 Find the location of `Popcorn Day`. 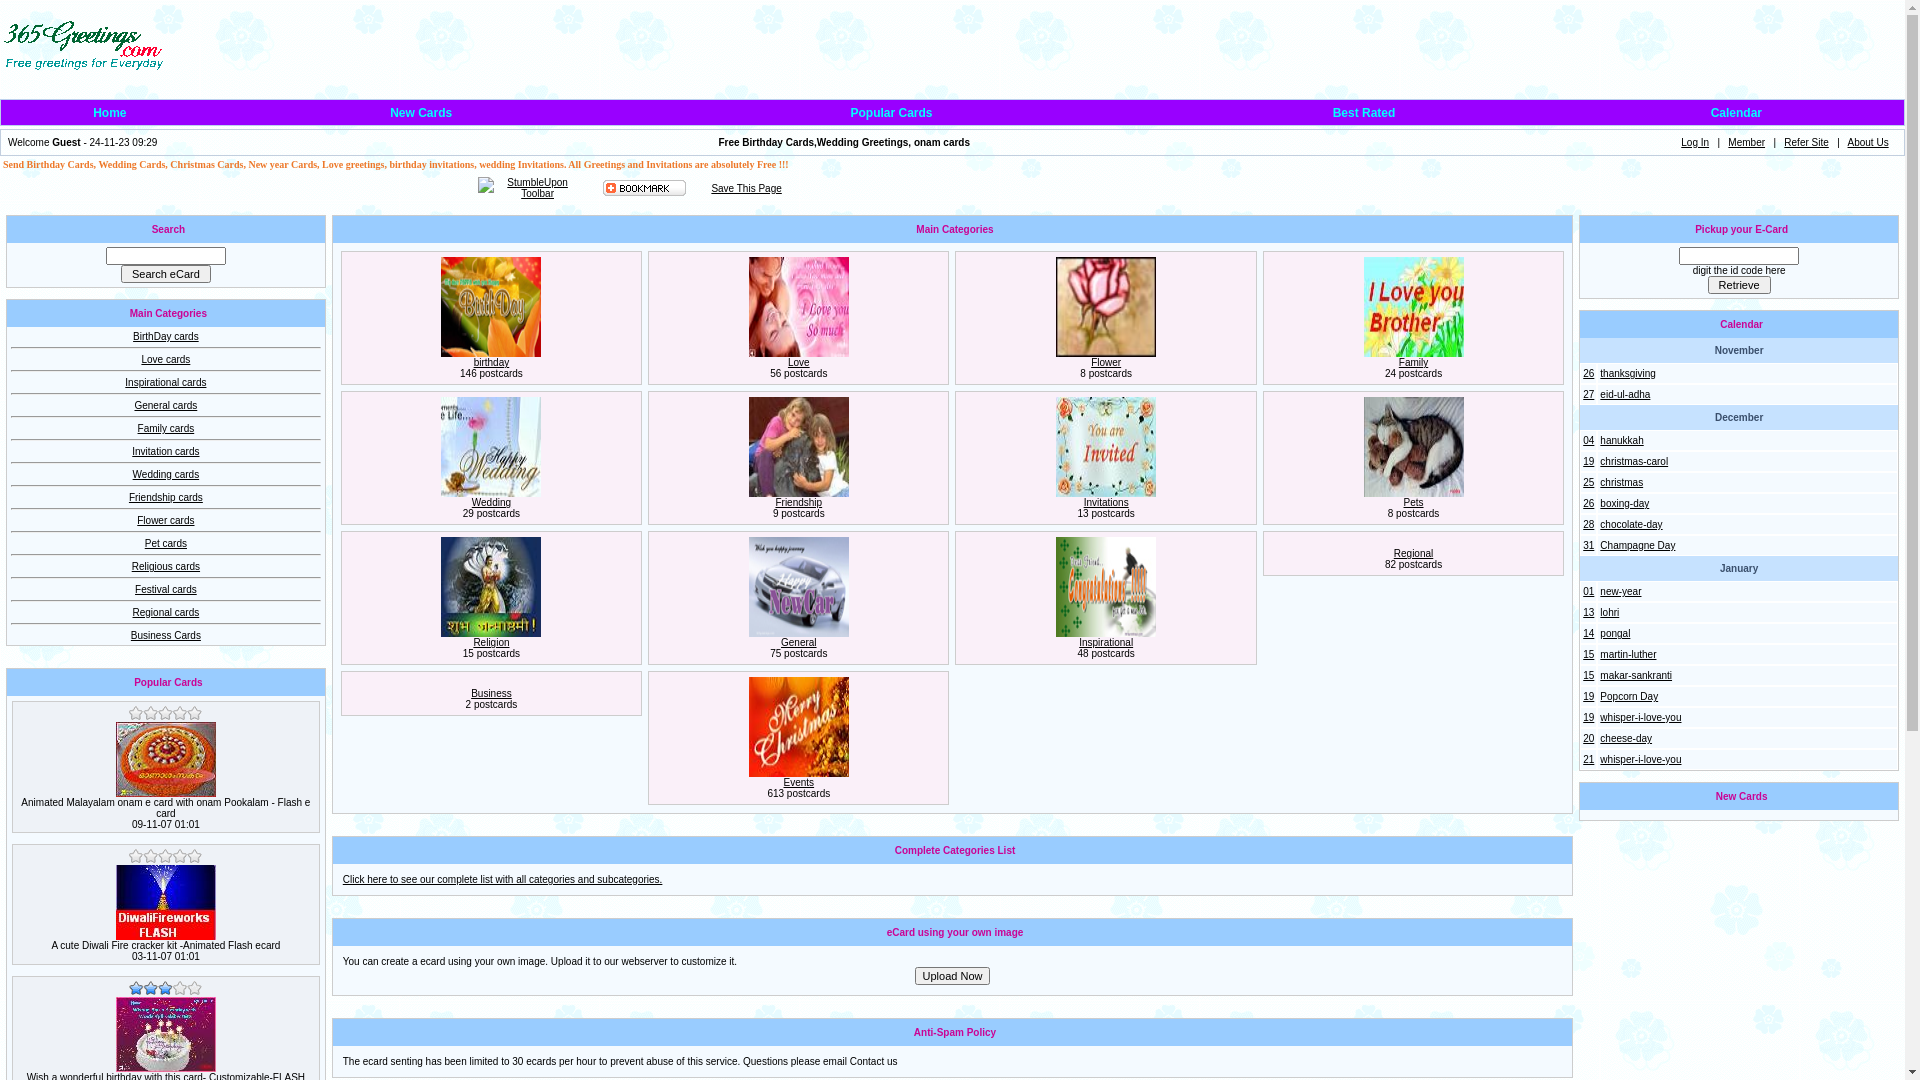

Popcorn Day is located at coordinates (1629, 696).